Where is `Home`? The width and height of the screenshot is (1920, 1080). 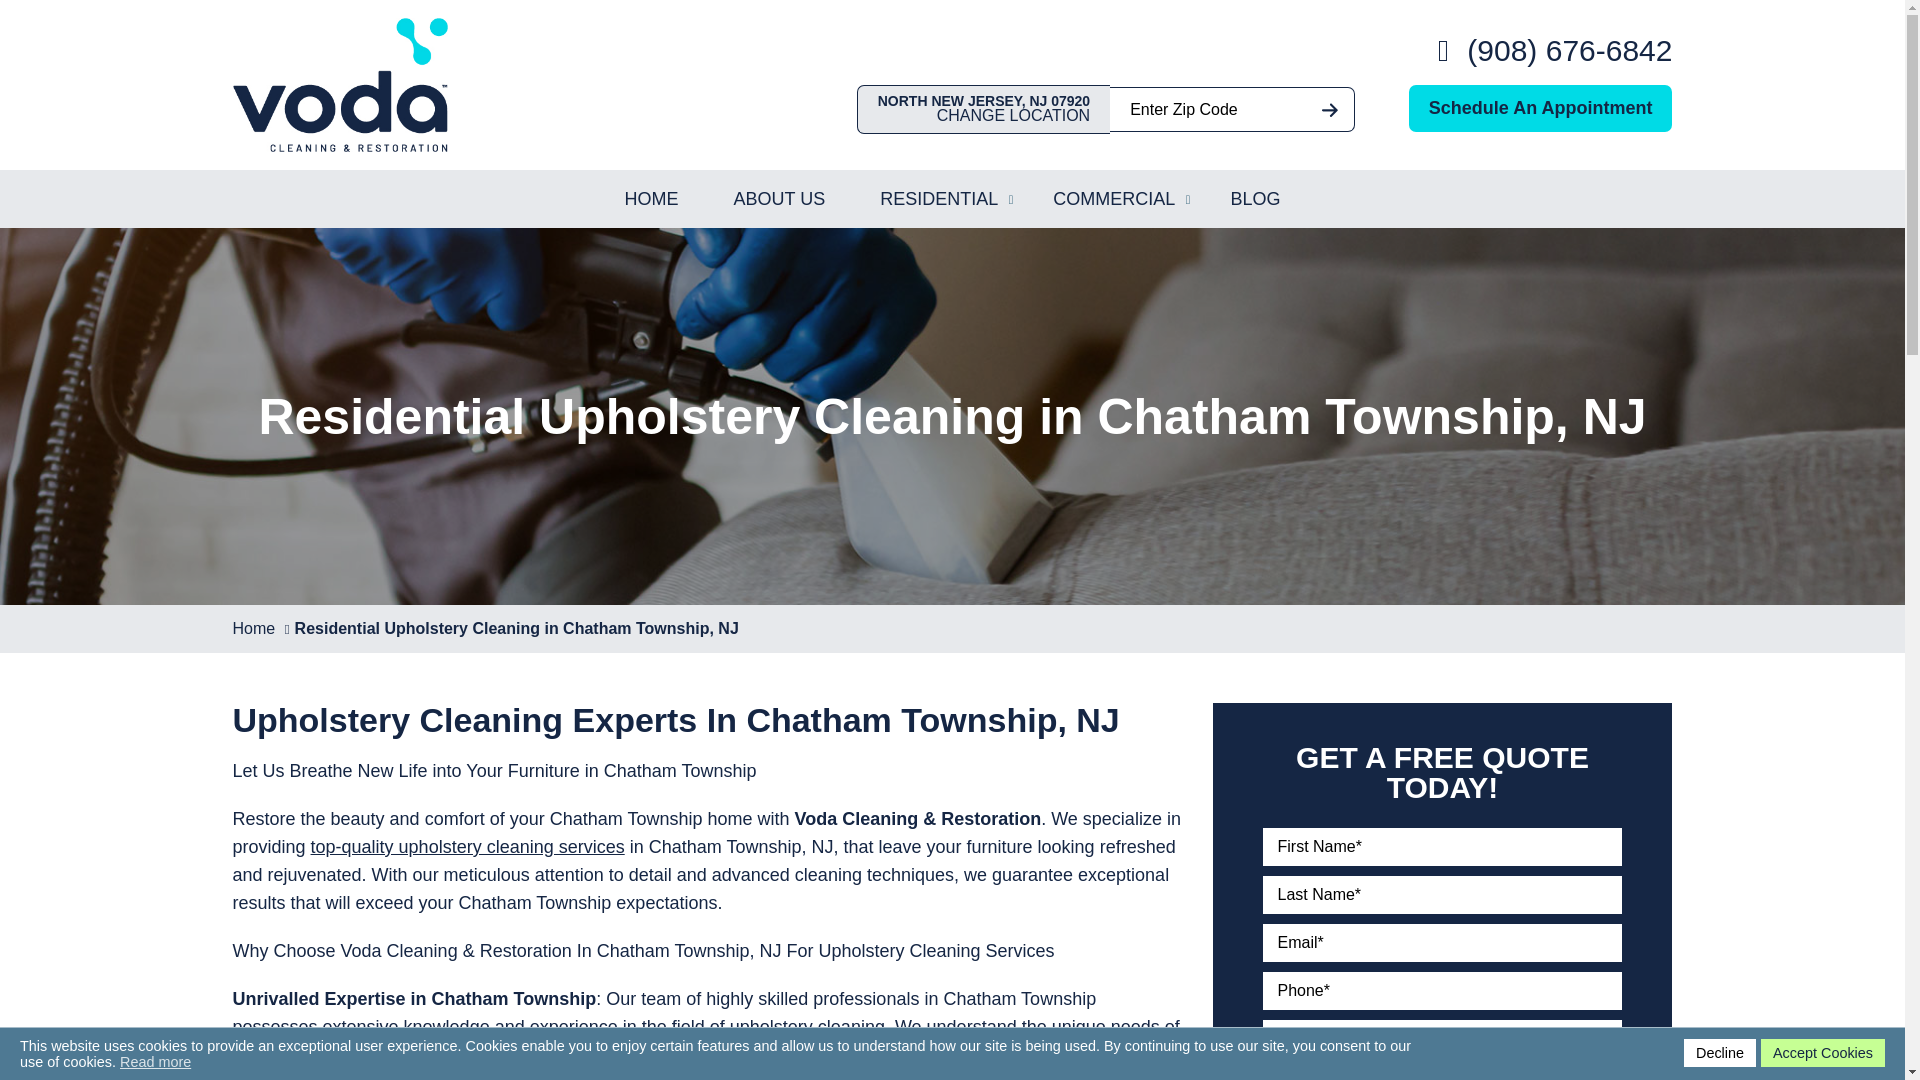 Home is located at coordinates (253, 628).